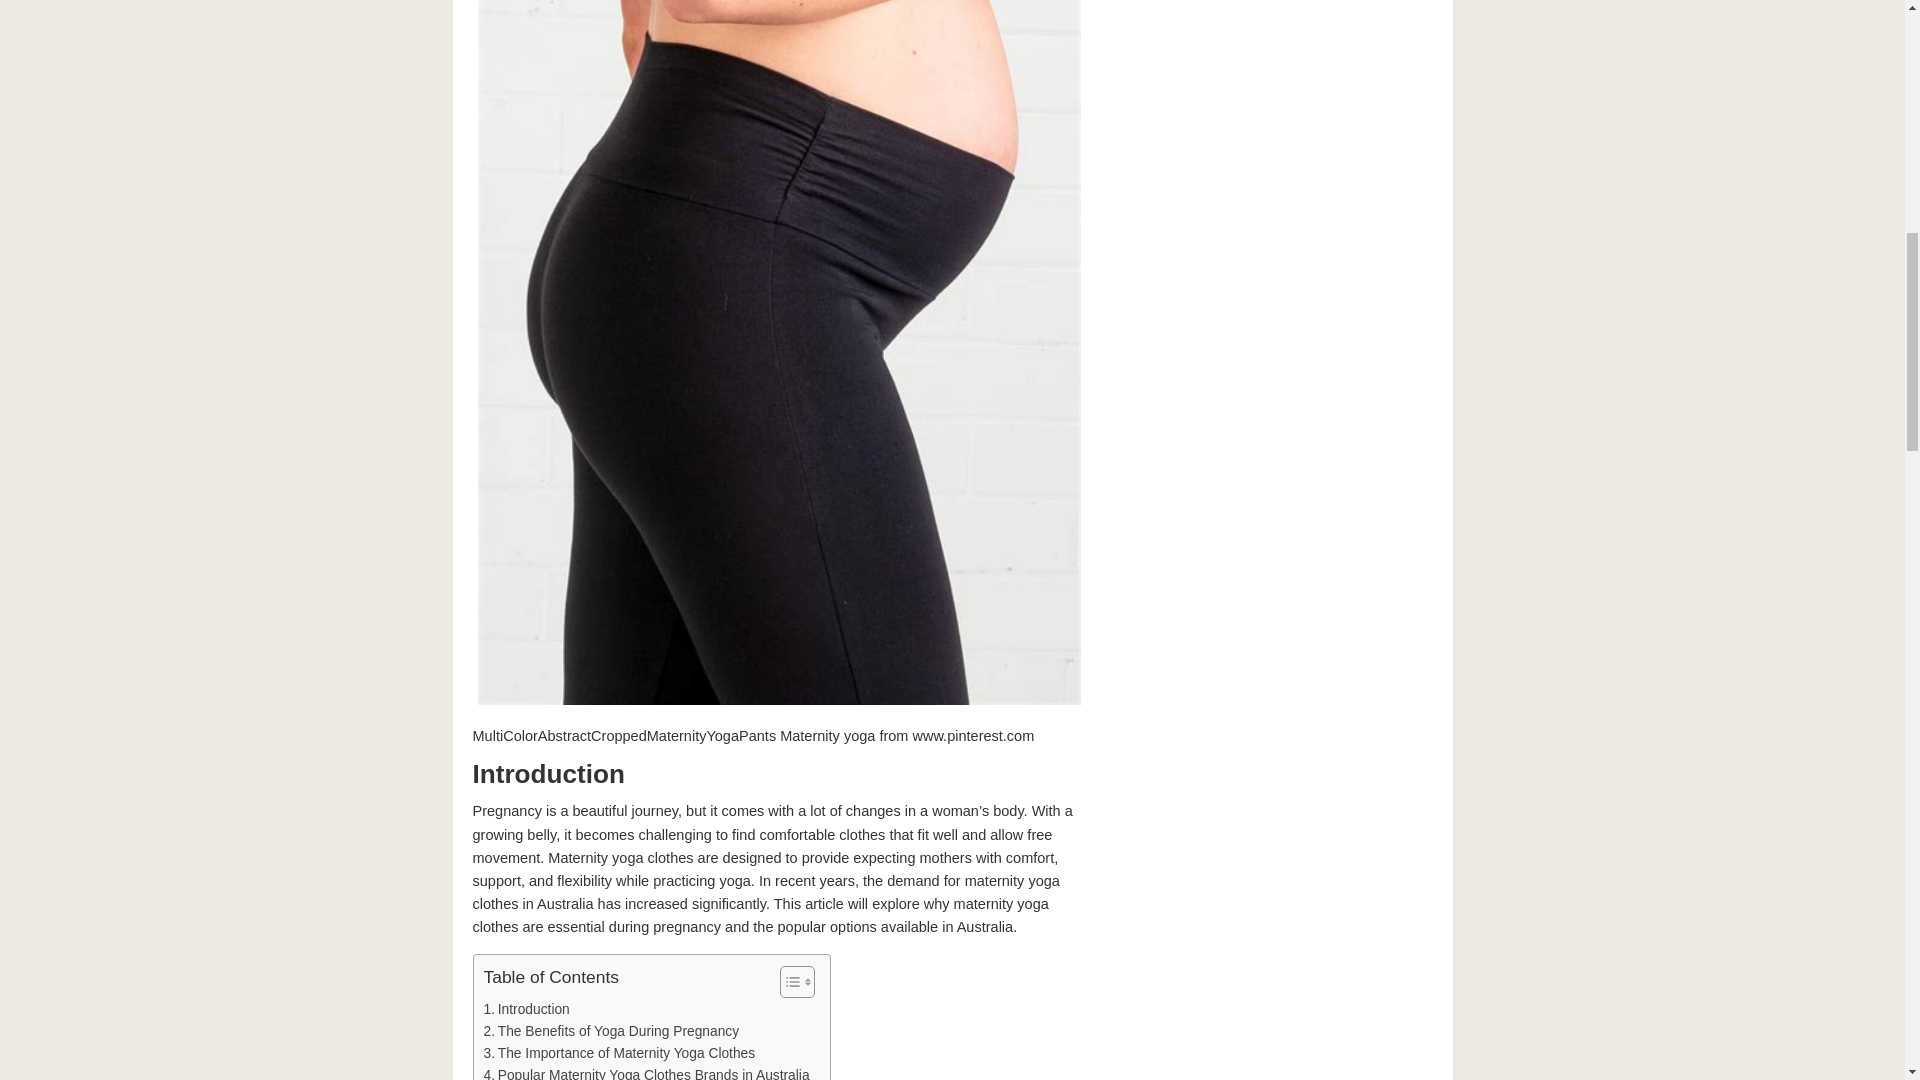 This screenshot has width=1920, height=1080. What do you see at coordinates (526, 1010) in the screenshot?
I see `Introduction` at bounding box center [526, 1010].